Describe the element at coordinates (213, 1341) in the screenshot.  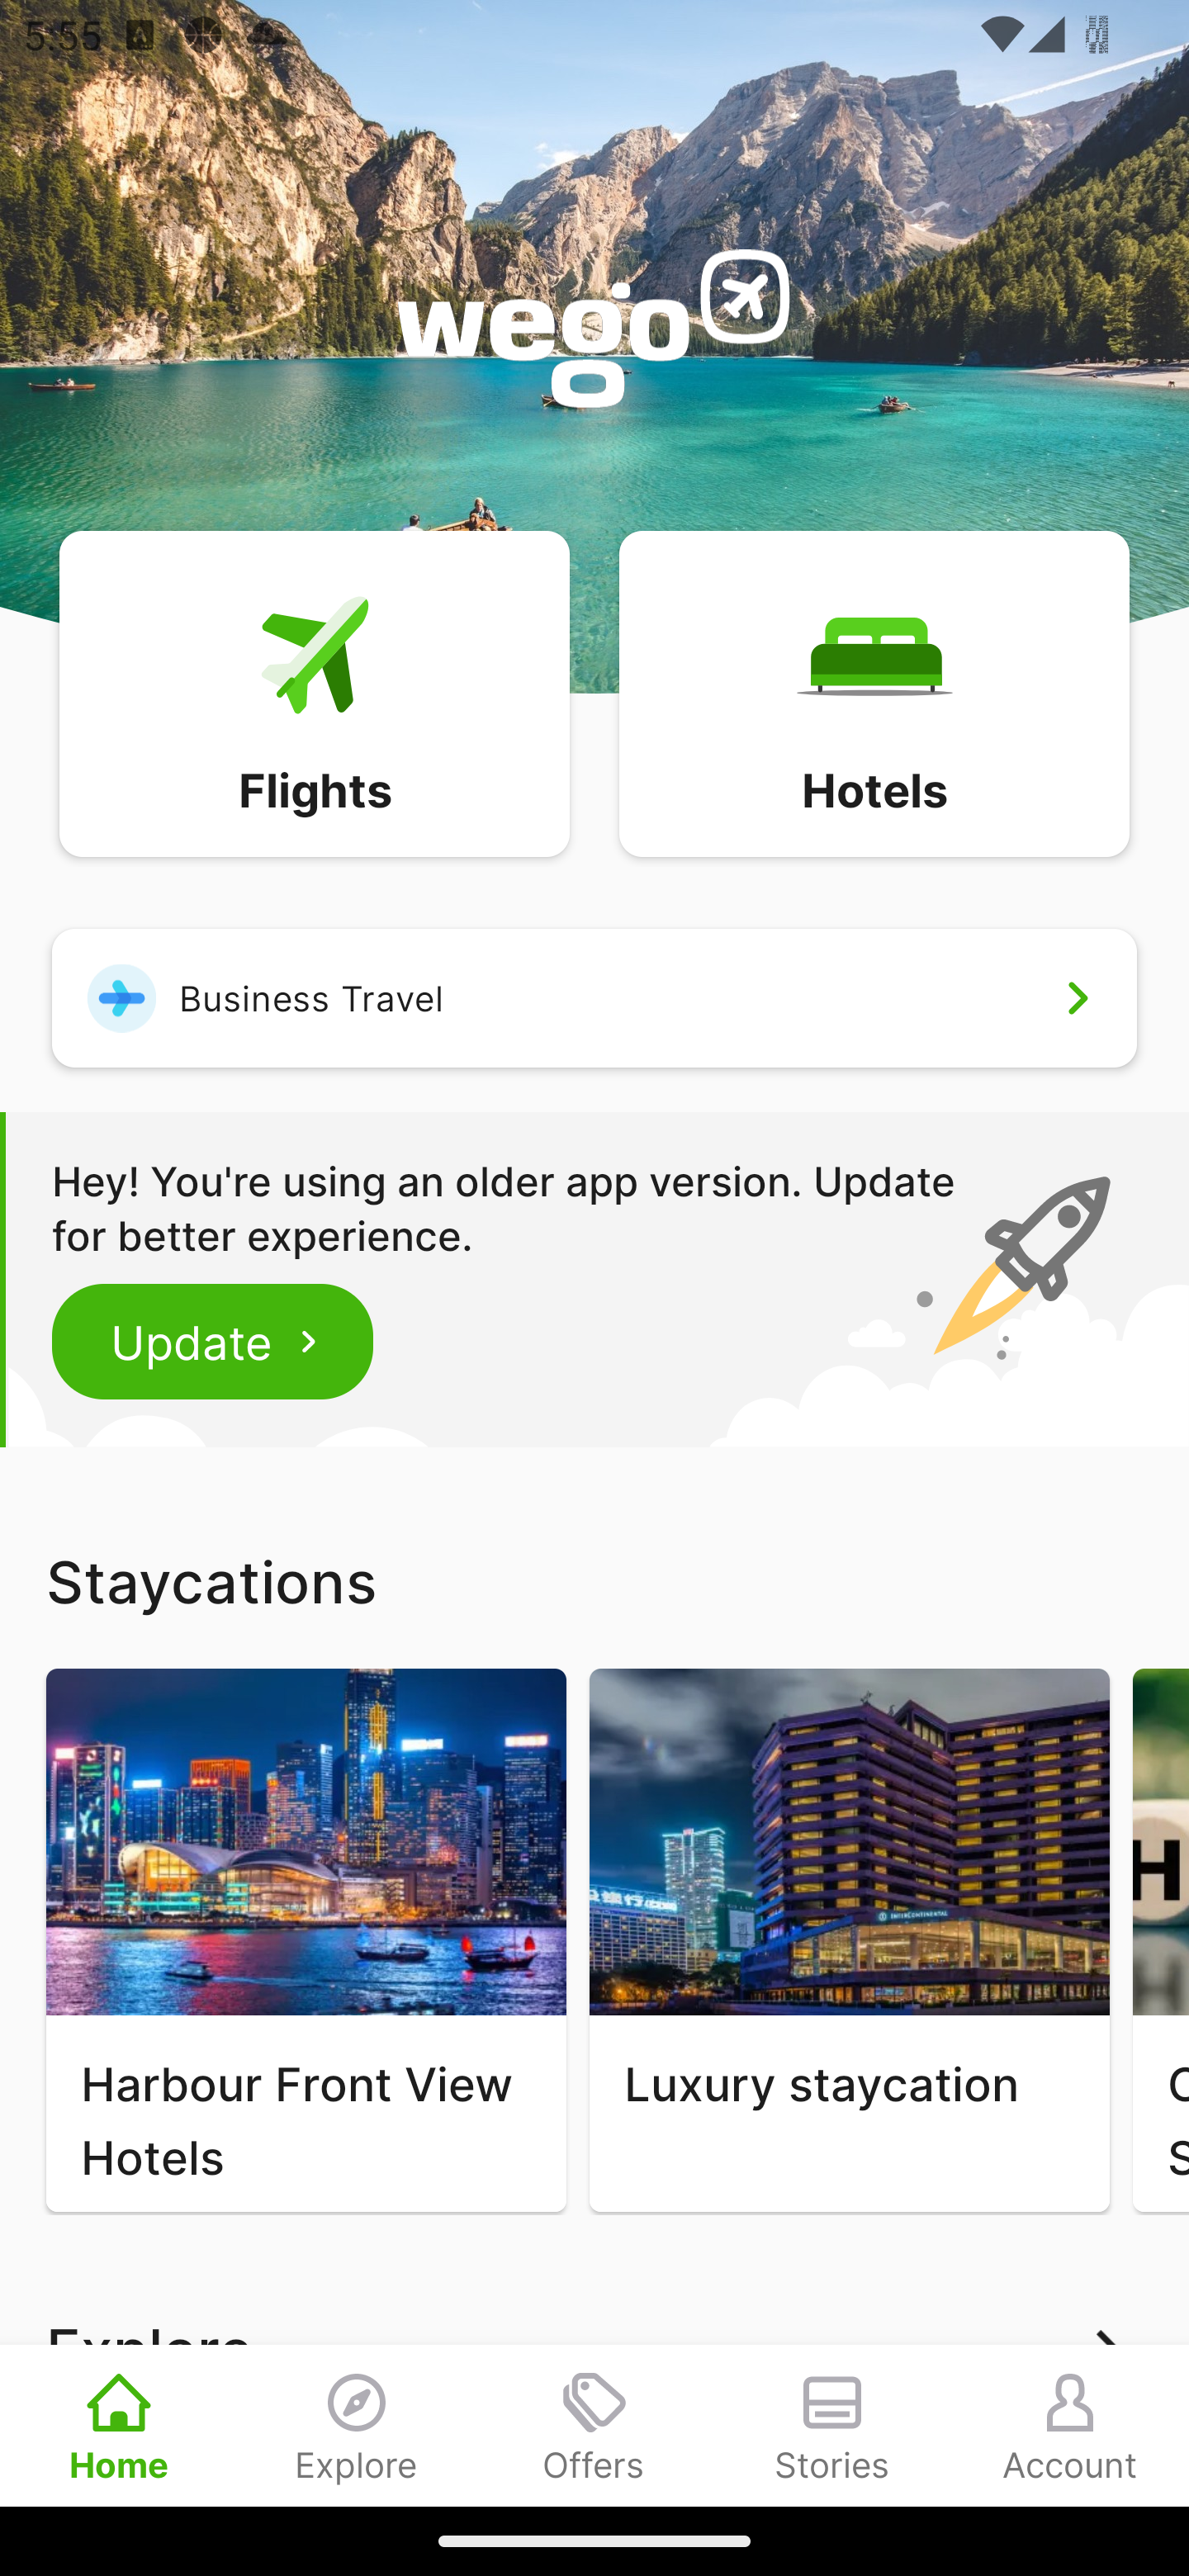
I see `Update` at that location.